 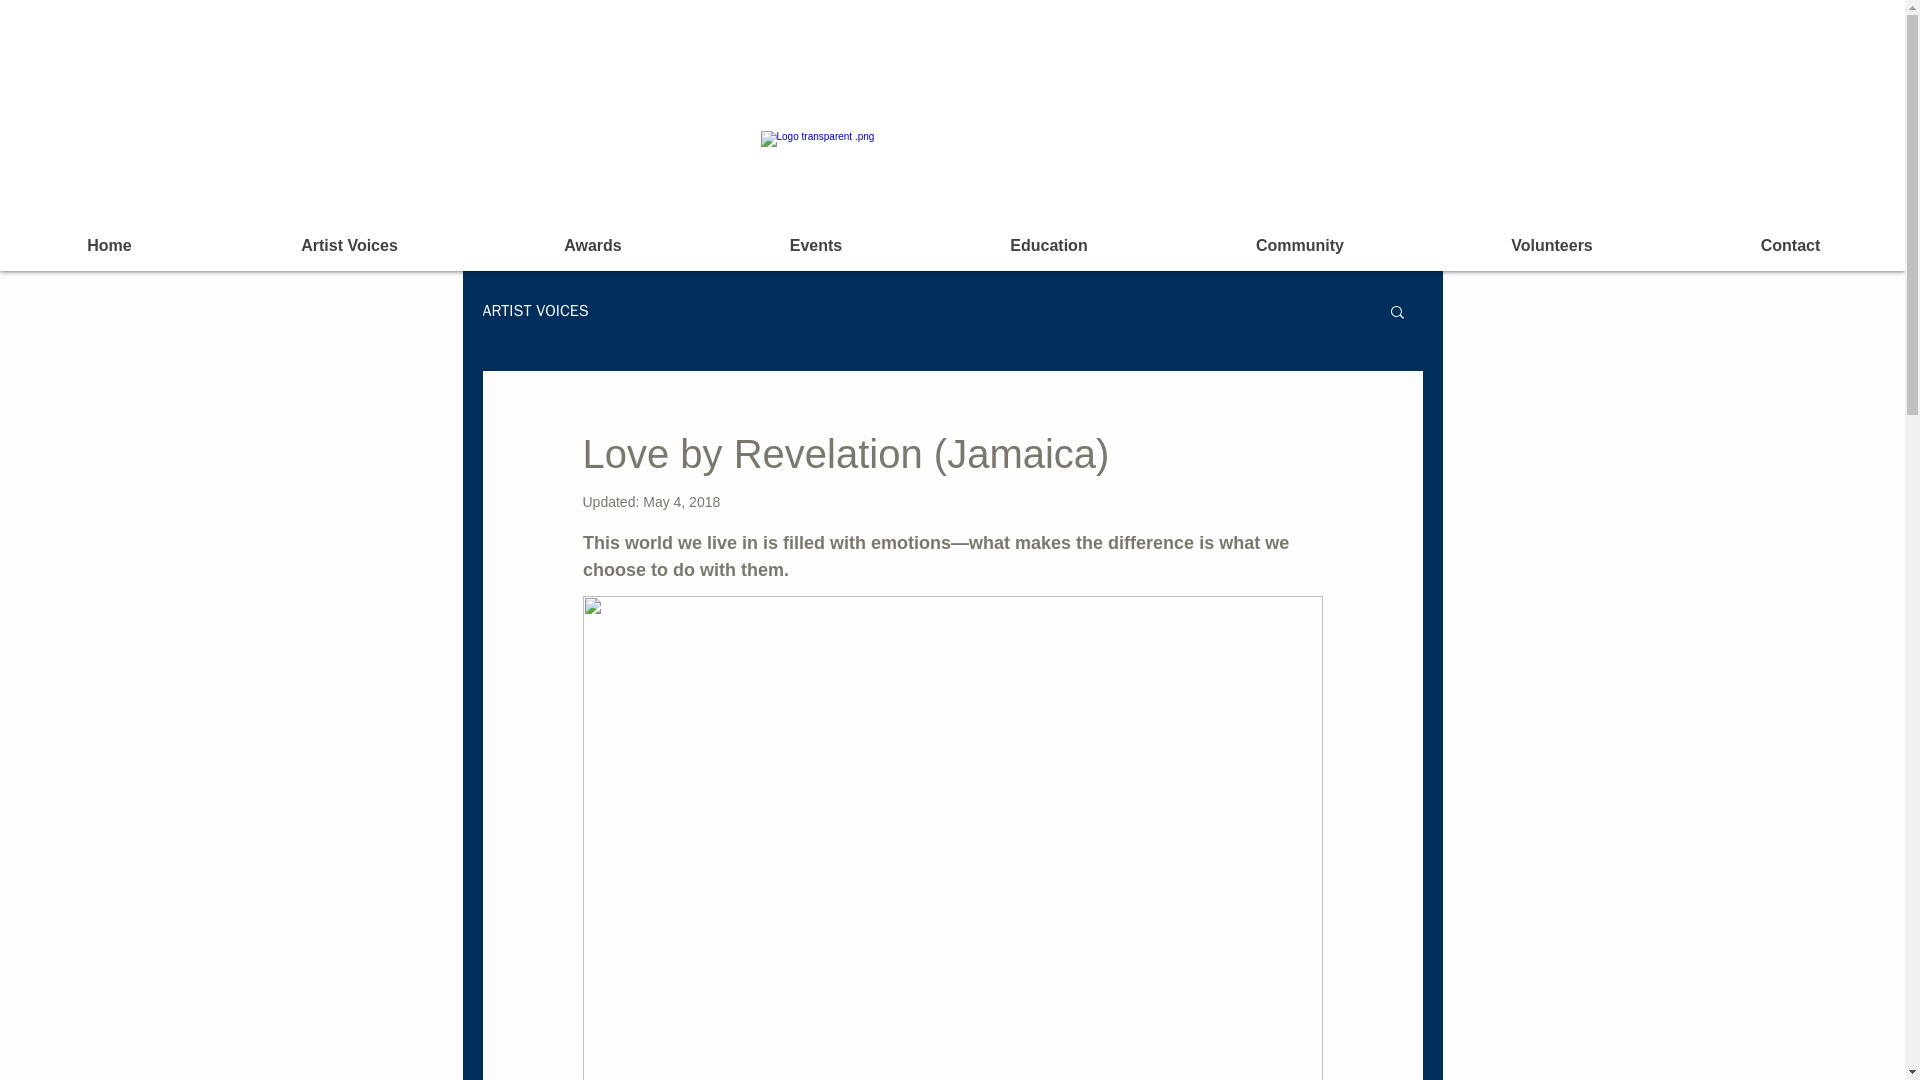 I want to click on Volunteers, so click(x=1552, y=246).